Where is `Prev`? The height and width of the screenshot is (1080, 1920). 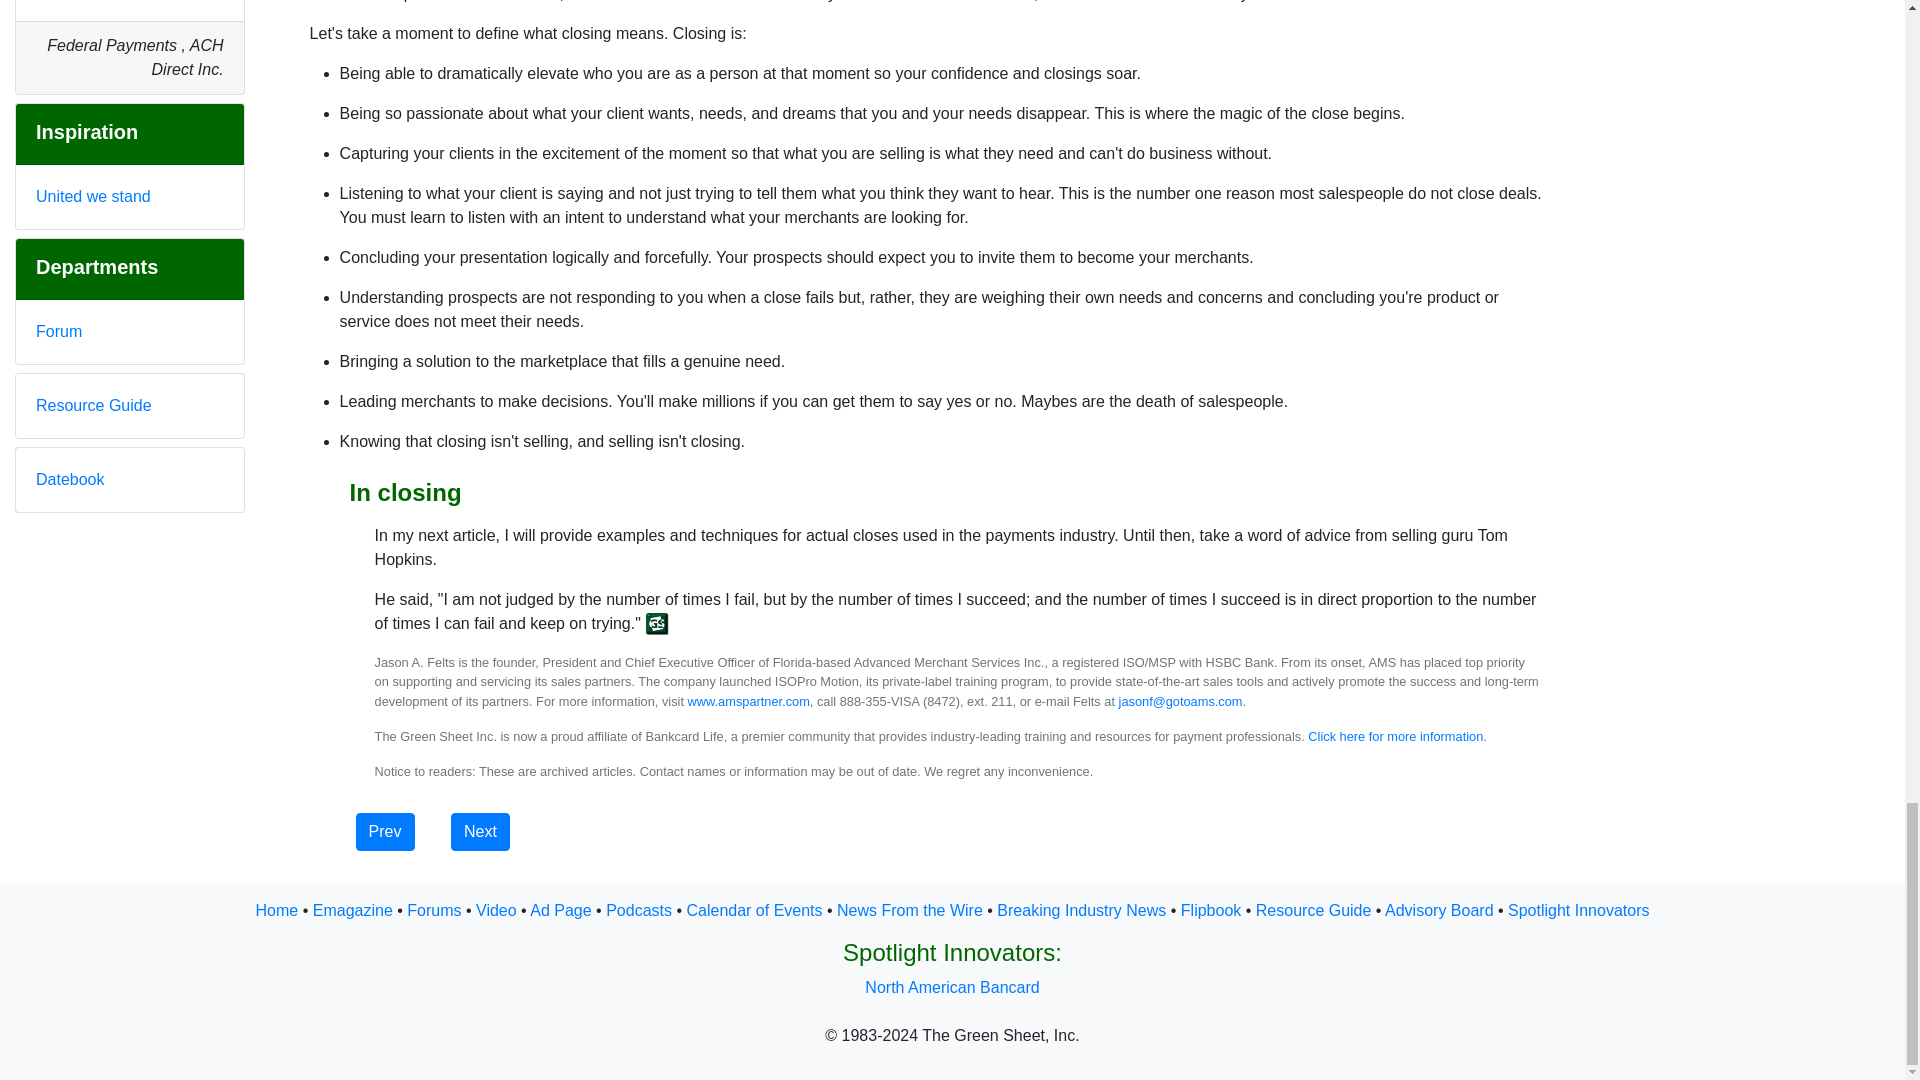 Prev is located at coordinates (384, 832).